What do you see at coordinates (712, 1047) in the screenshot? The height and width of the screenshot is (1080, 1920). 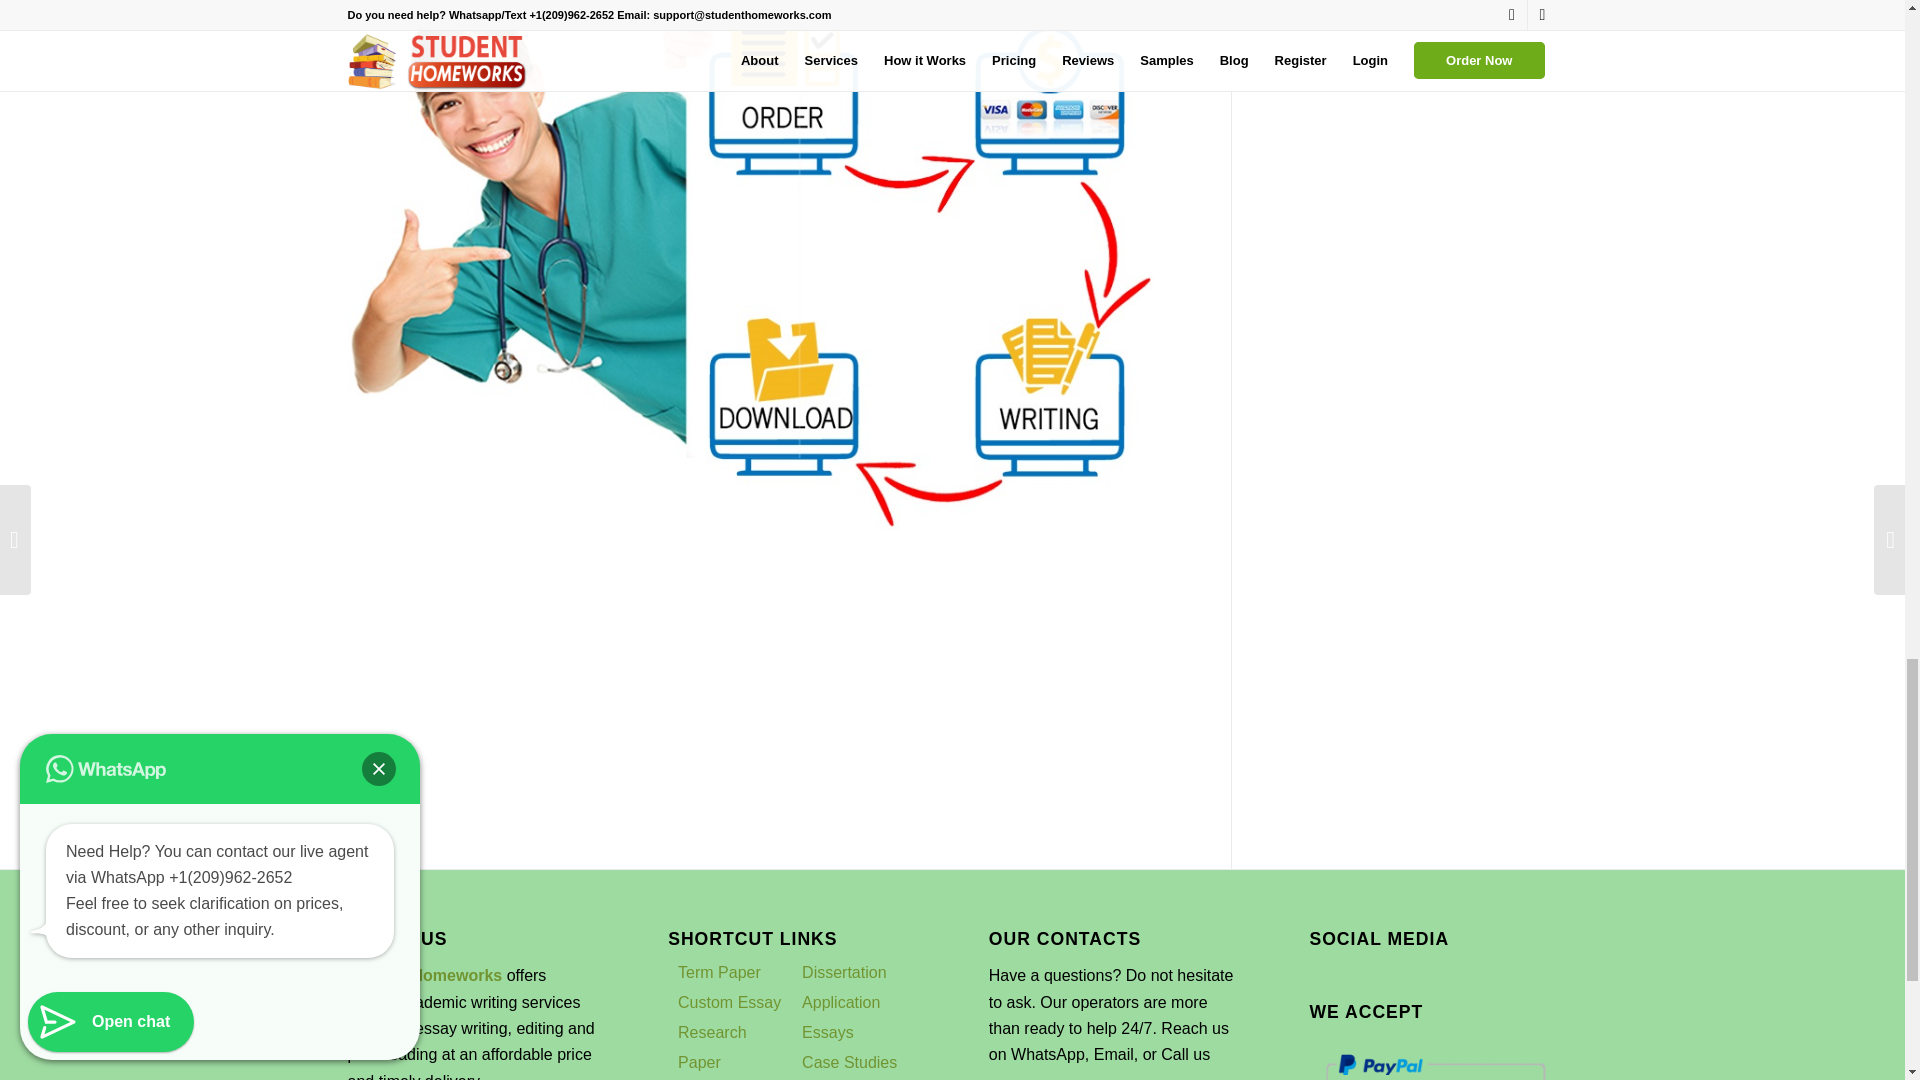 I see `Research Paper` at bounding box center [712, 1047].